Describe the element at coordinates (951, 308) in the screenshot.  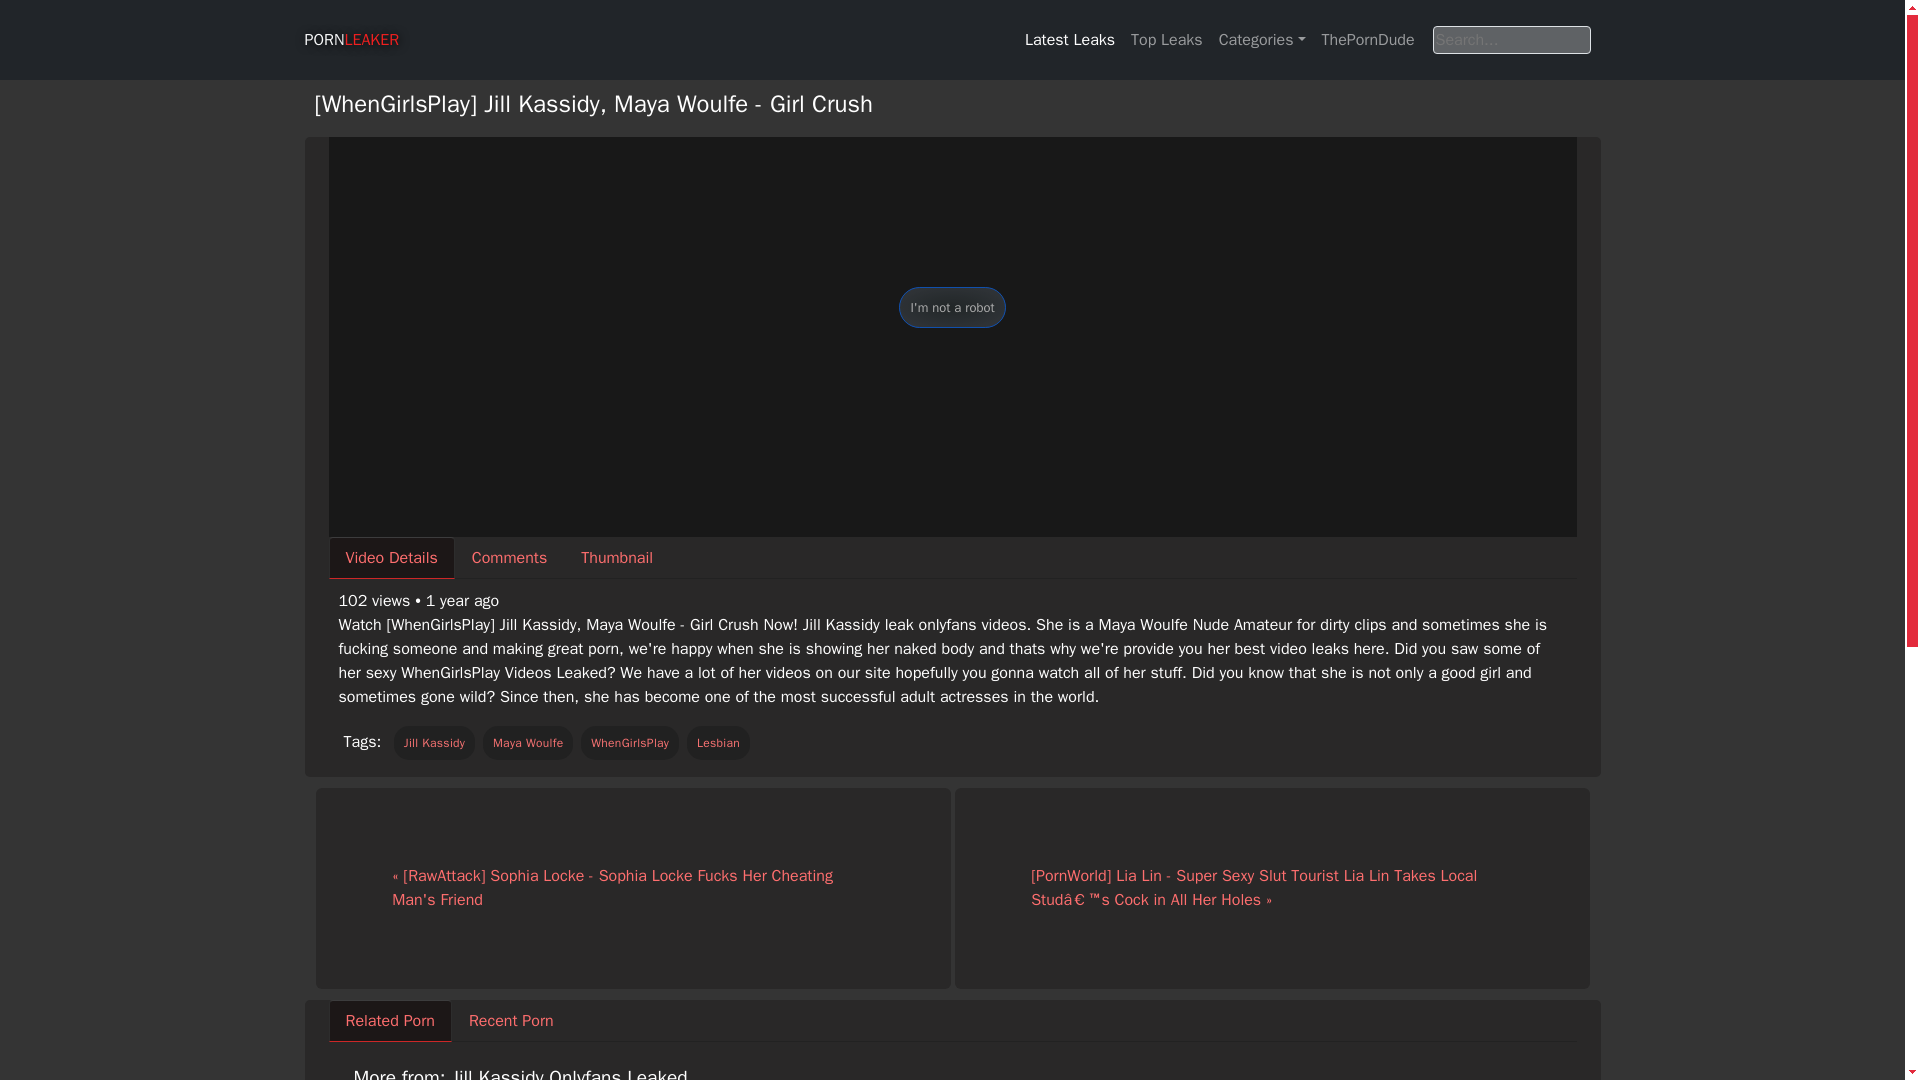
I see `I'm not a robot` at that location.